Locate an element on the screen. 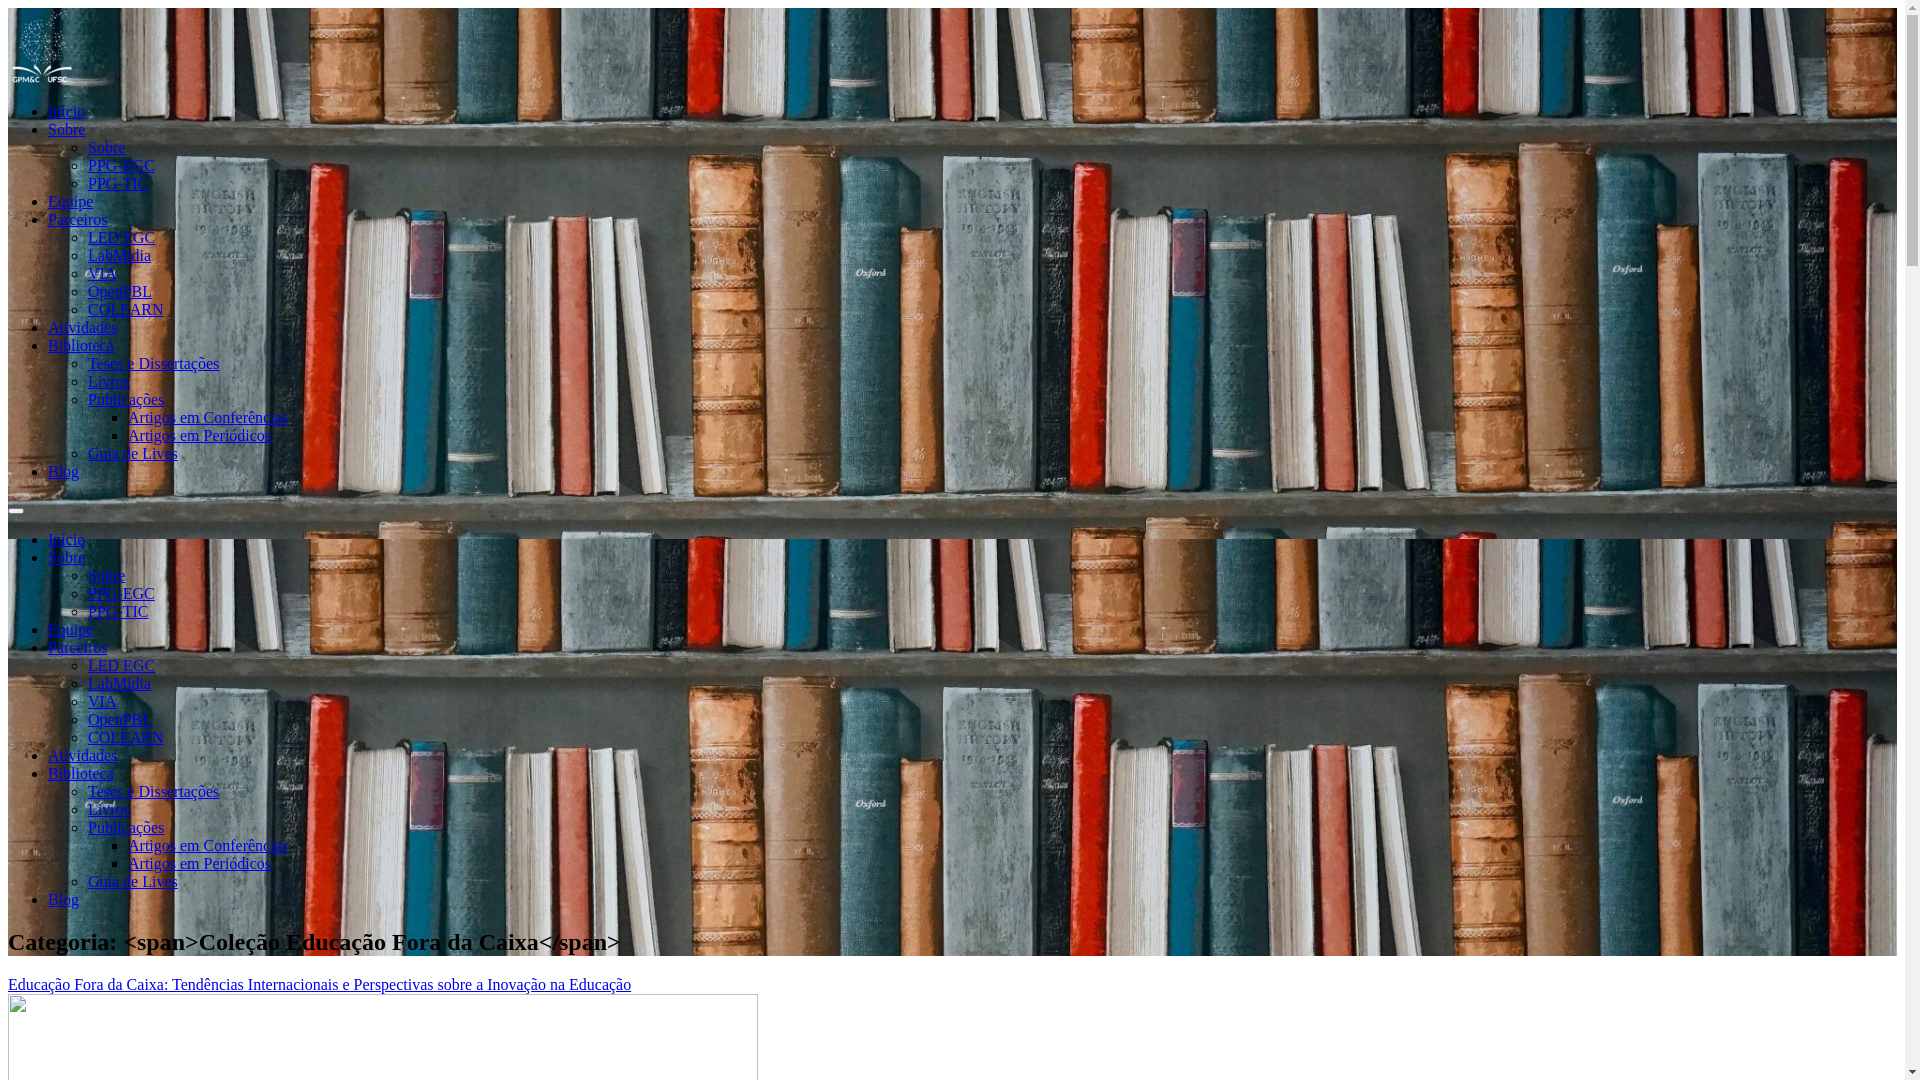 This screenshot has width=1920, height=1080. Sobre is located at coordinates (66, 130).